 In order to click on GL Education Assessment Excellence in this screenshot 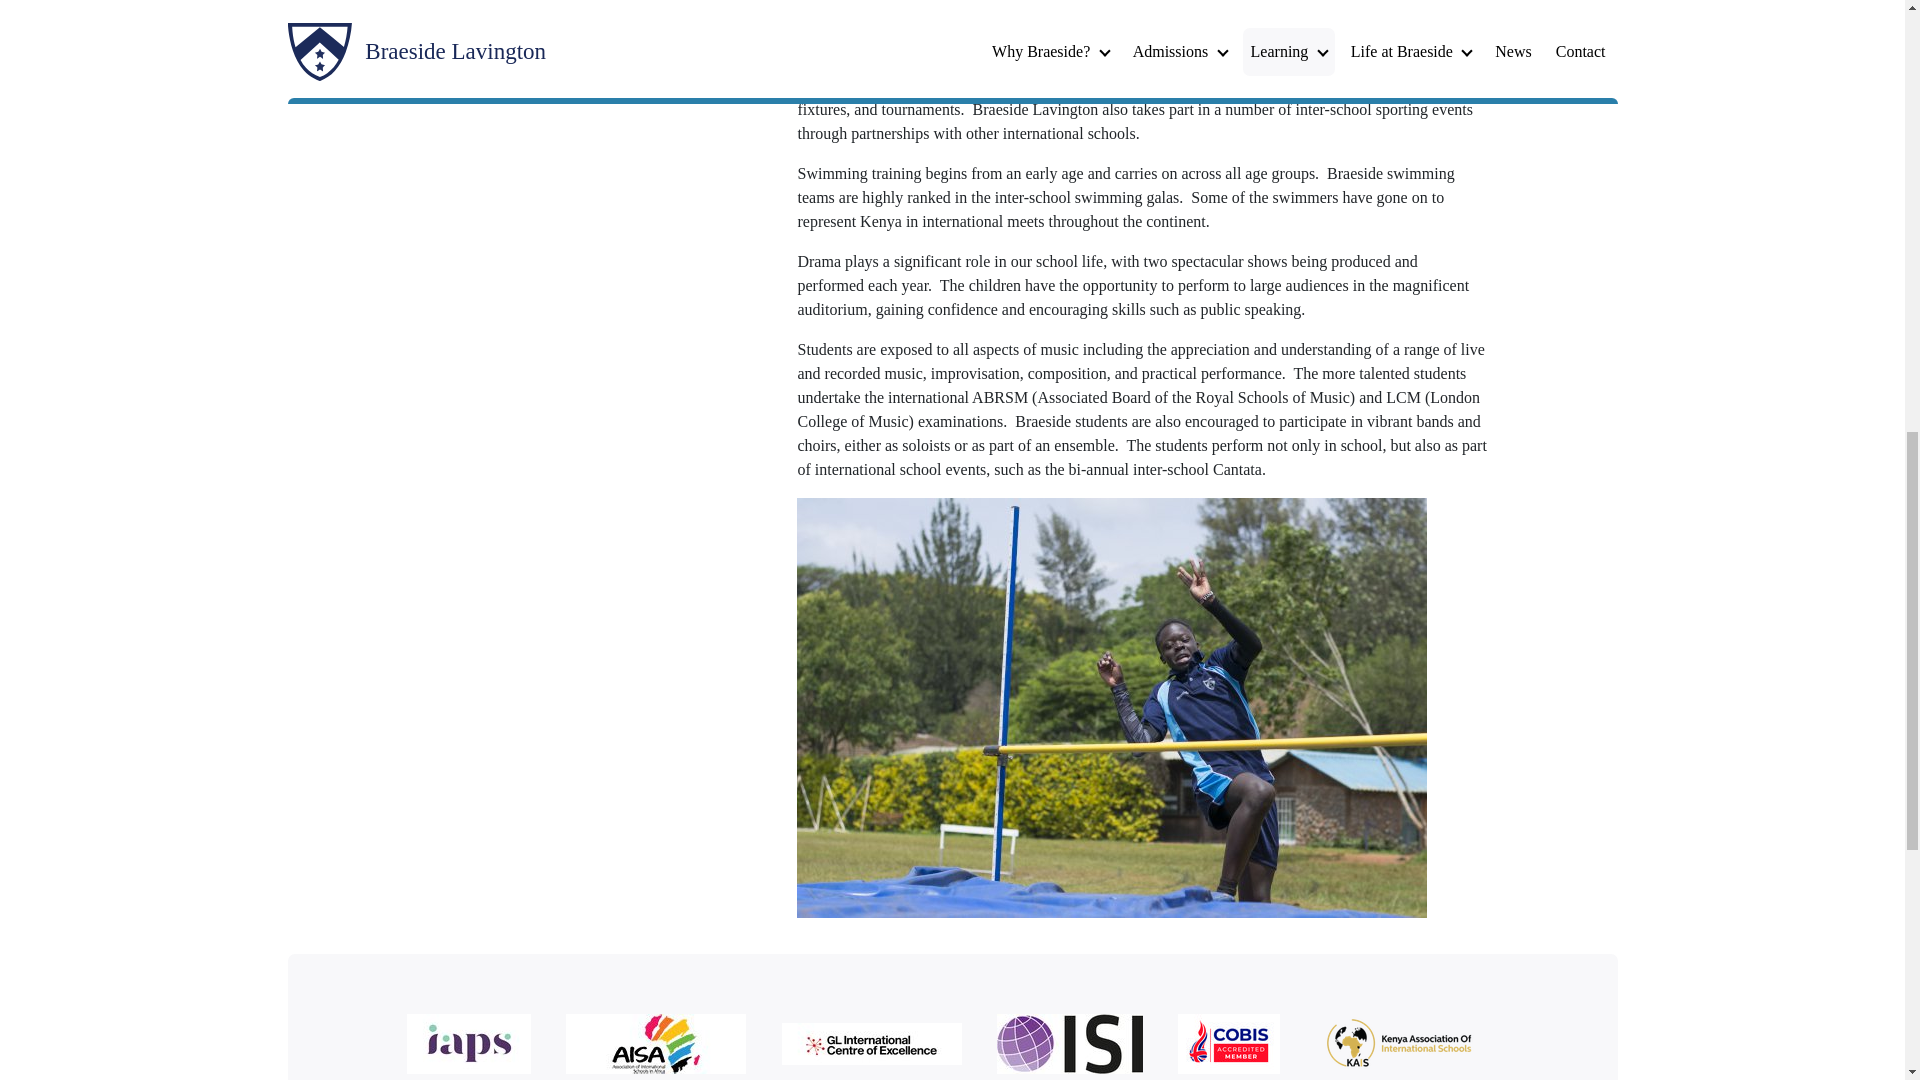, I will do `click(879, 1048)`.